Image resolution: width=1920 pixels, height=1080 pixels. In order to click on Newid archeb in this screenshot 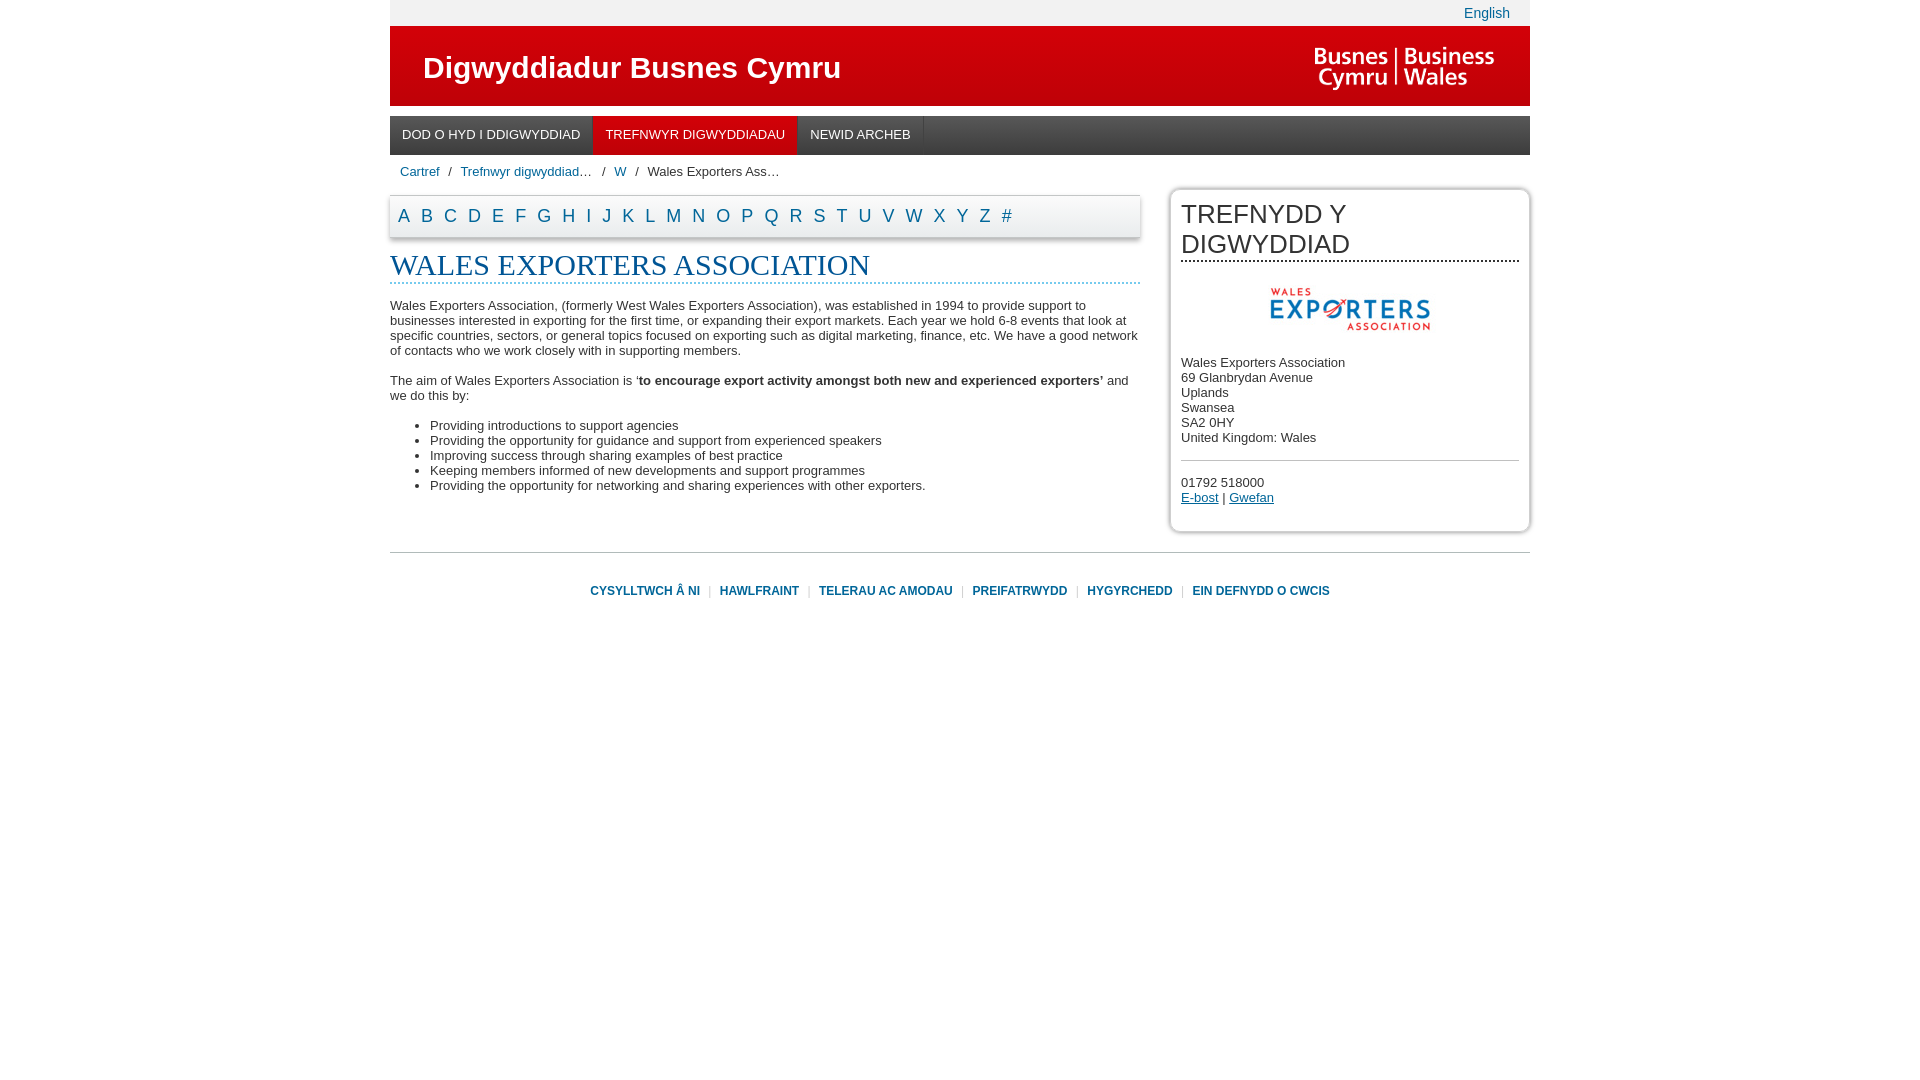, I will do `click(860, 135)`.